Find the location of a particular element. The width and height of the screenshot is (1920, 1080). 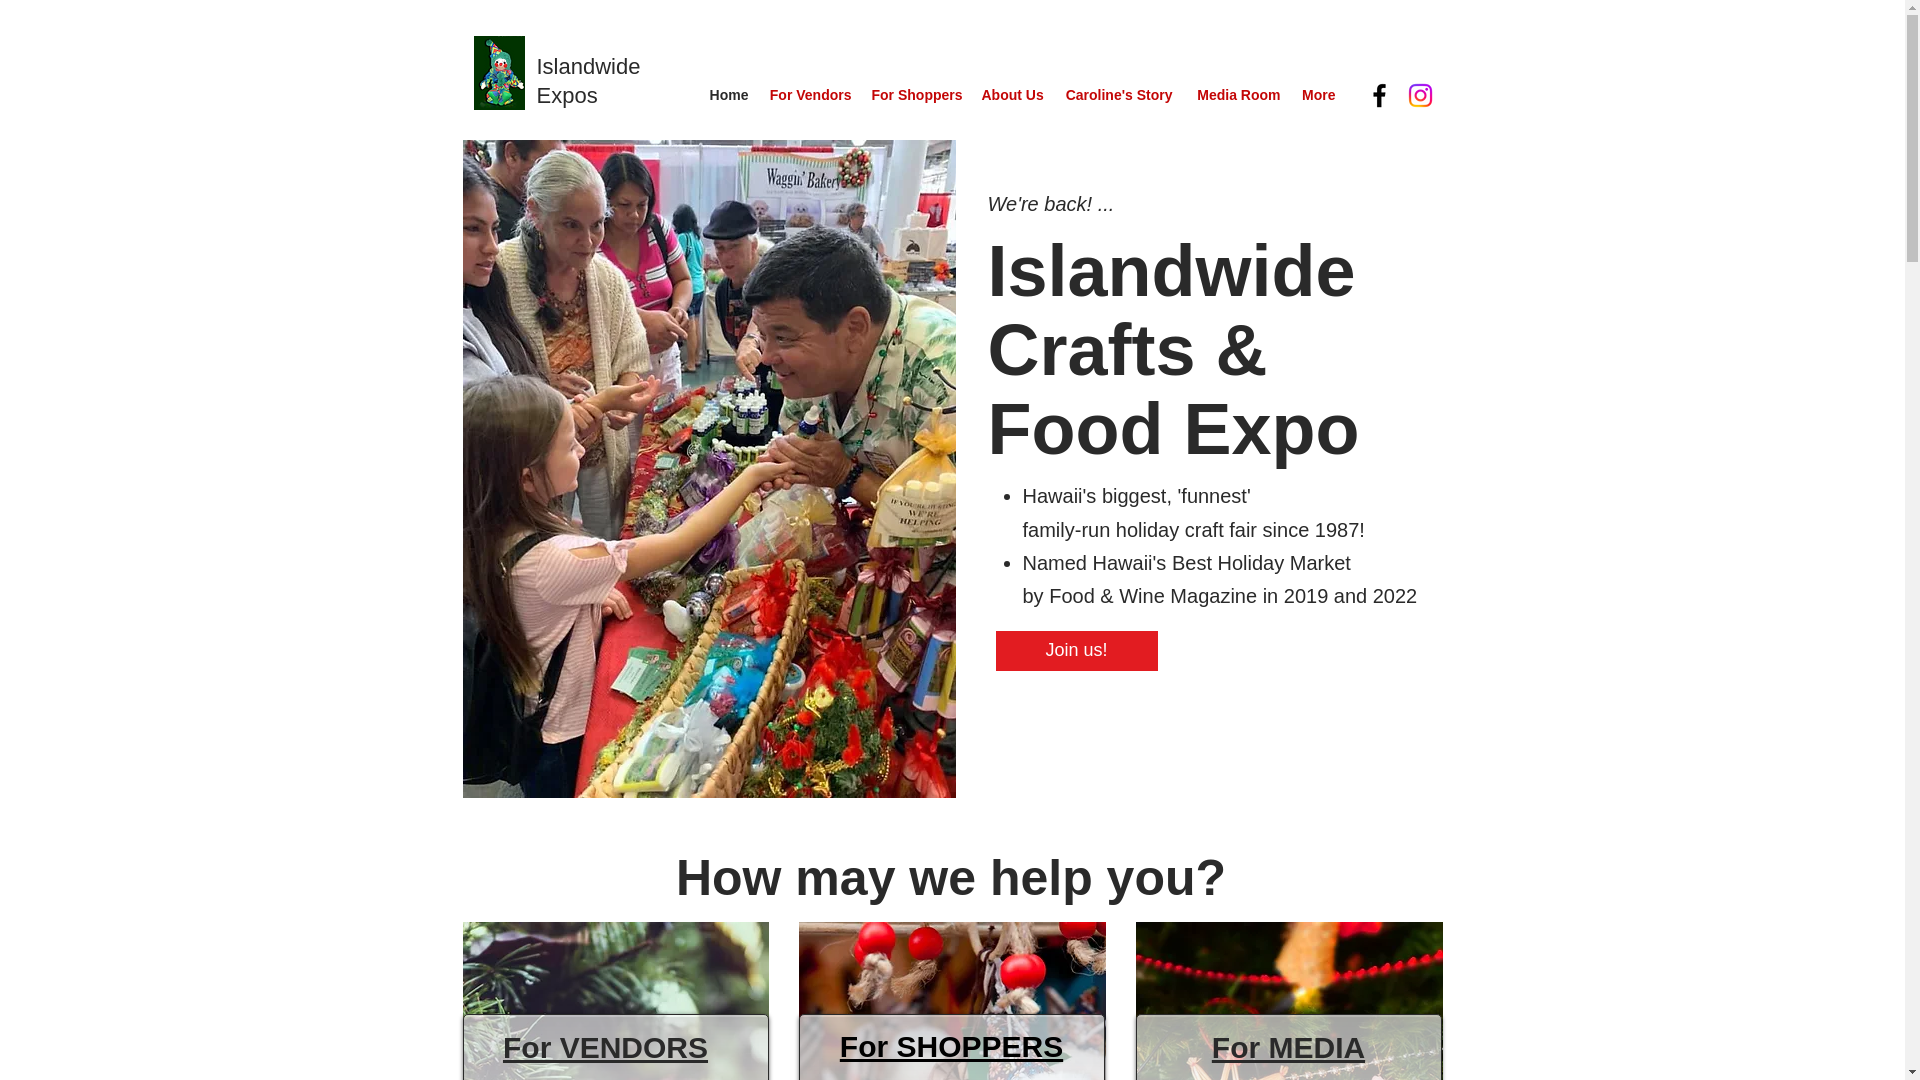

For Shoppers is located at coordinates (916, 94).